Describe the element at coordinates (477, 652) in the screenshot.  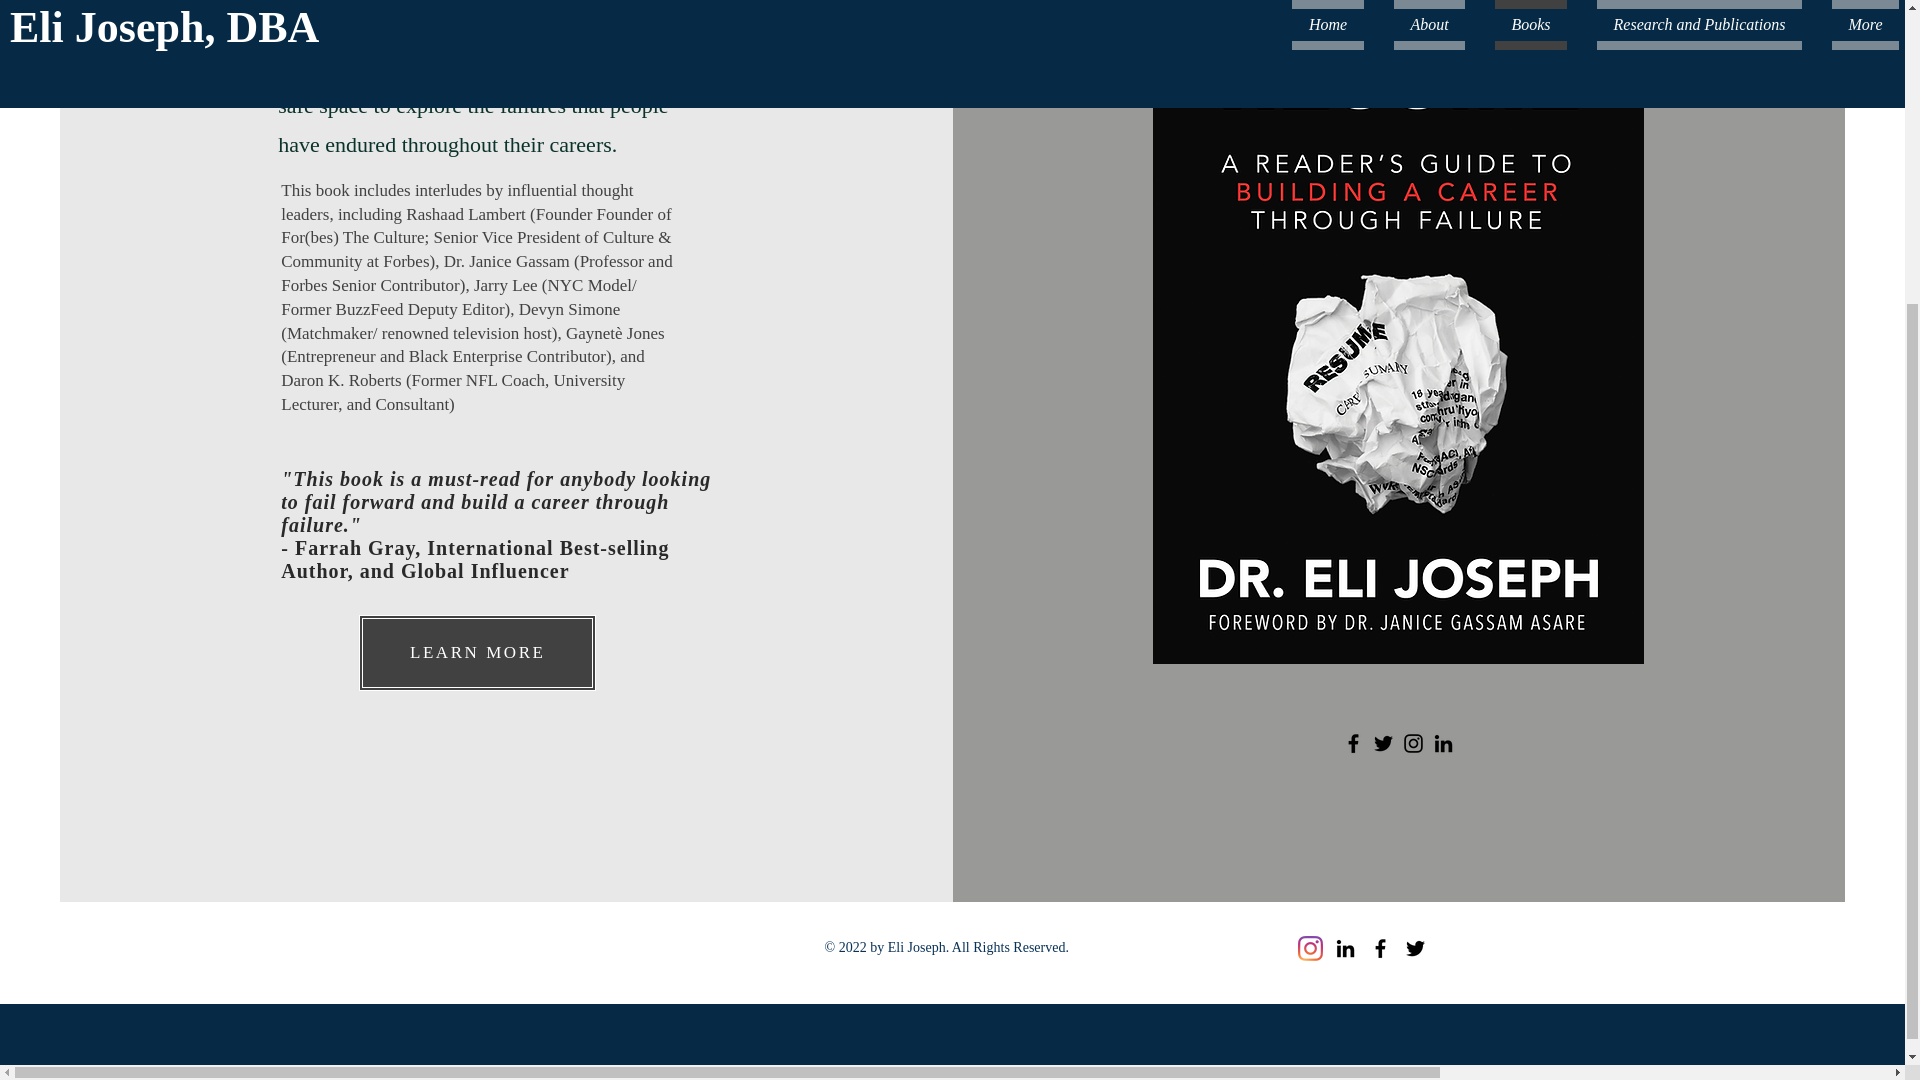
I see `LEARN MORE` at that location.